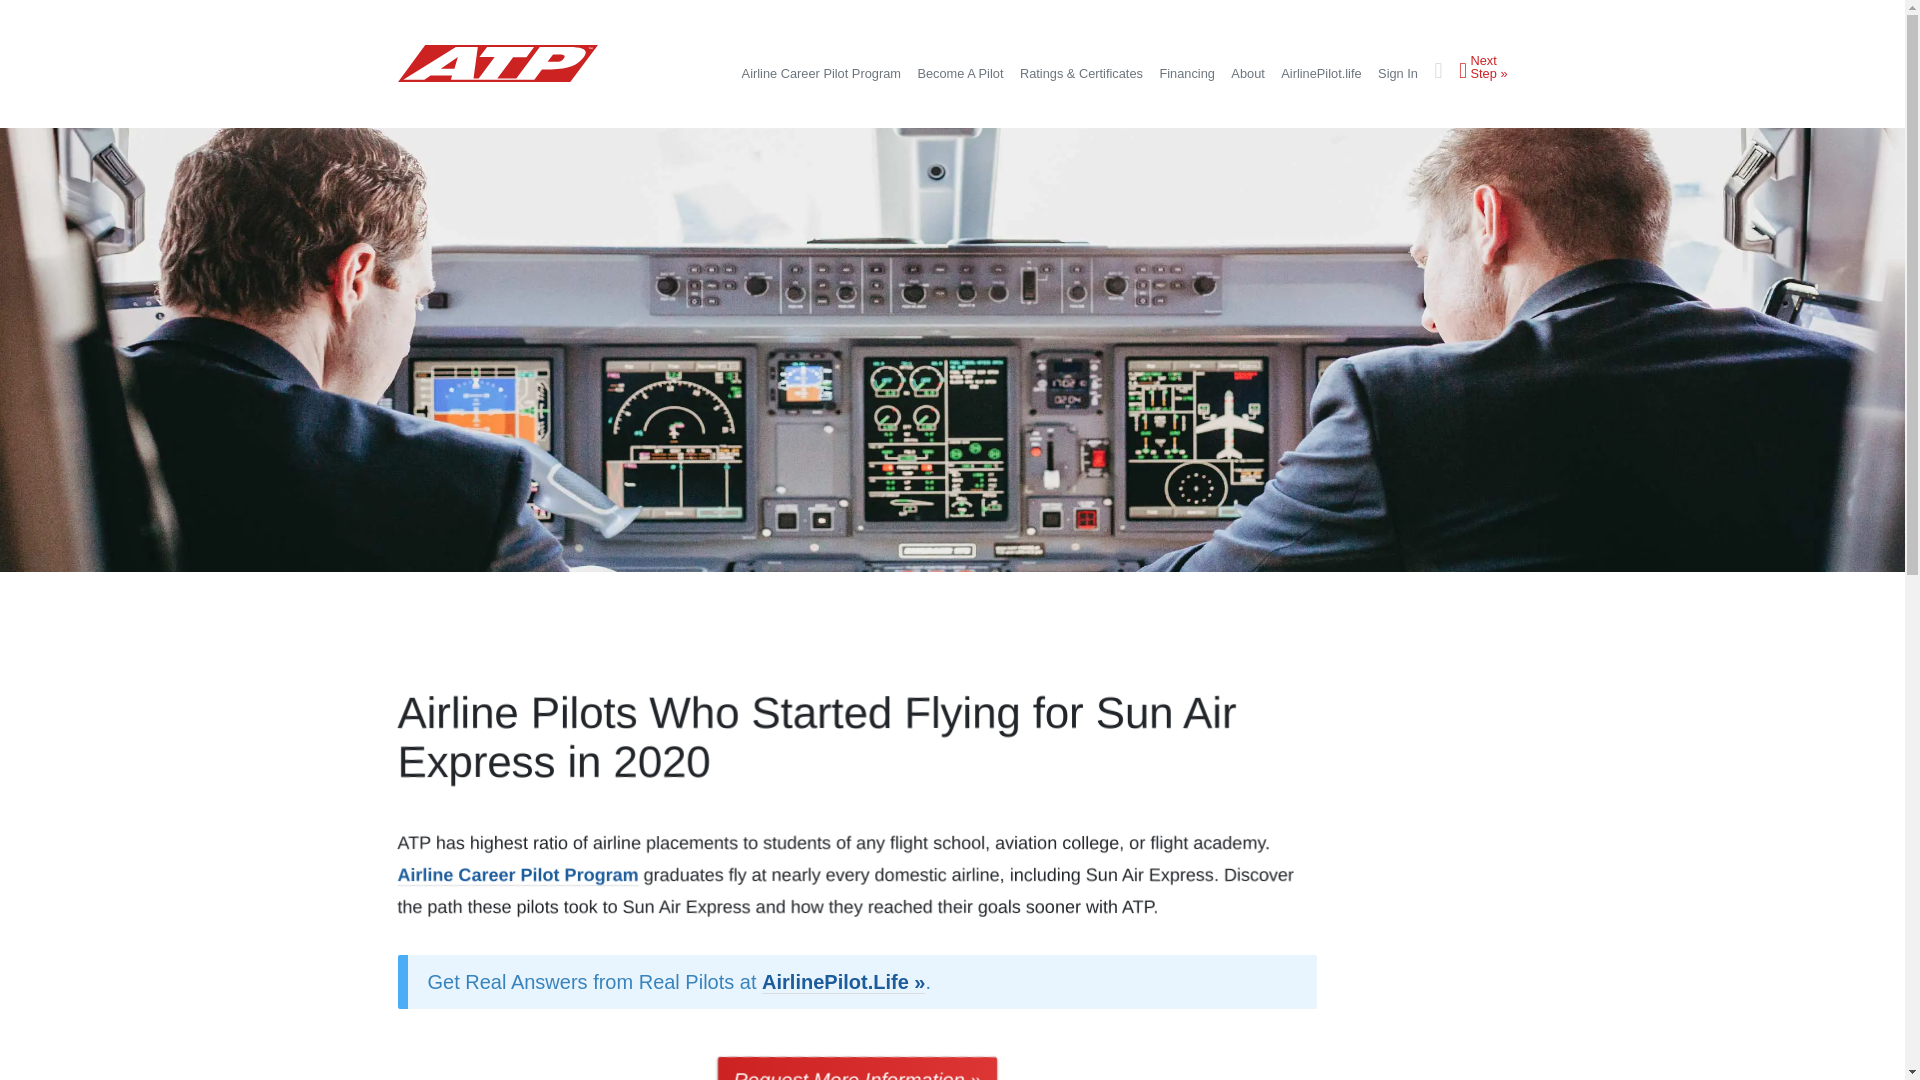 This screenshot has width=1920, height=1080. I want to click on Airline Career Pilot Program, so click(820, 74).